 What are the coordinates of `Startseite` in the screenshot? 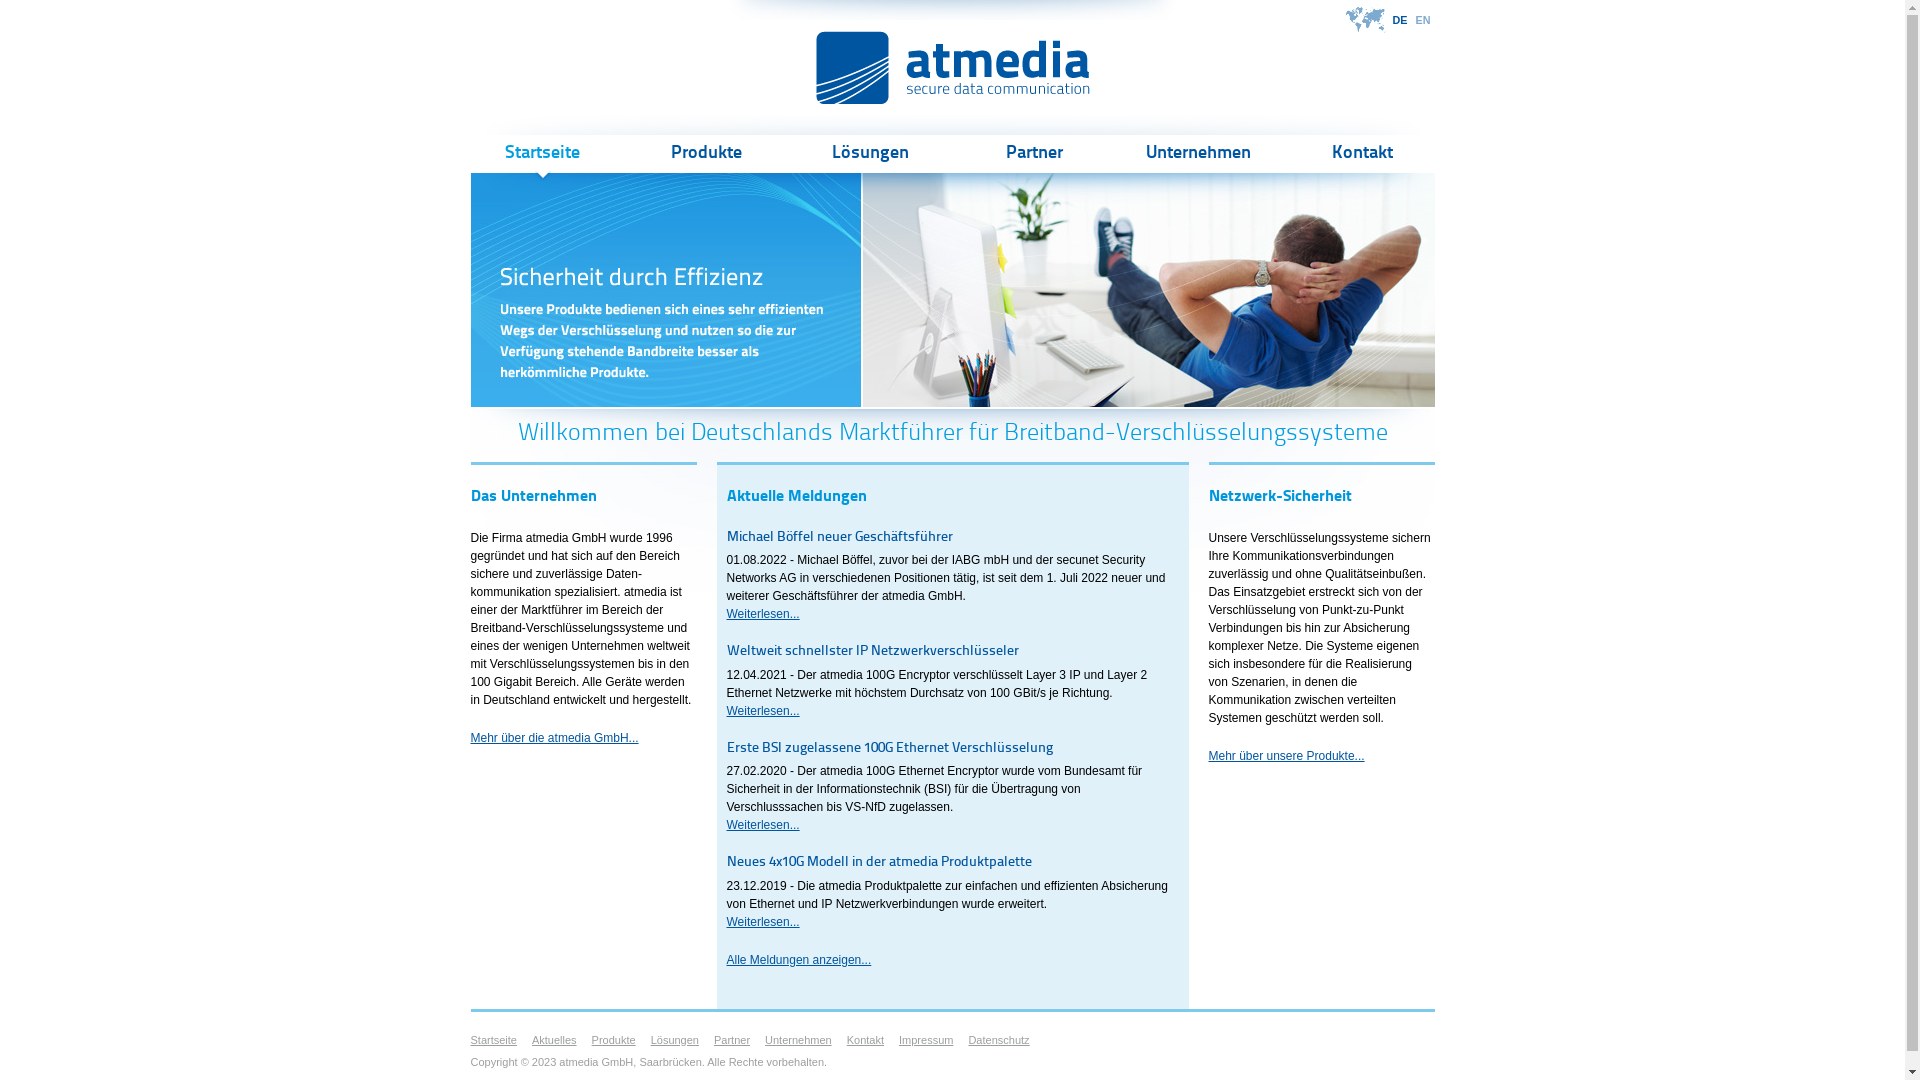 It's located at (493, 1040).